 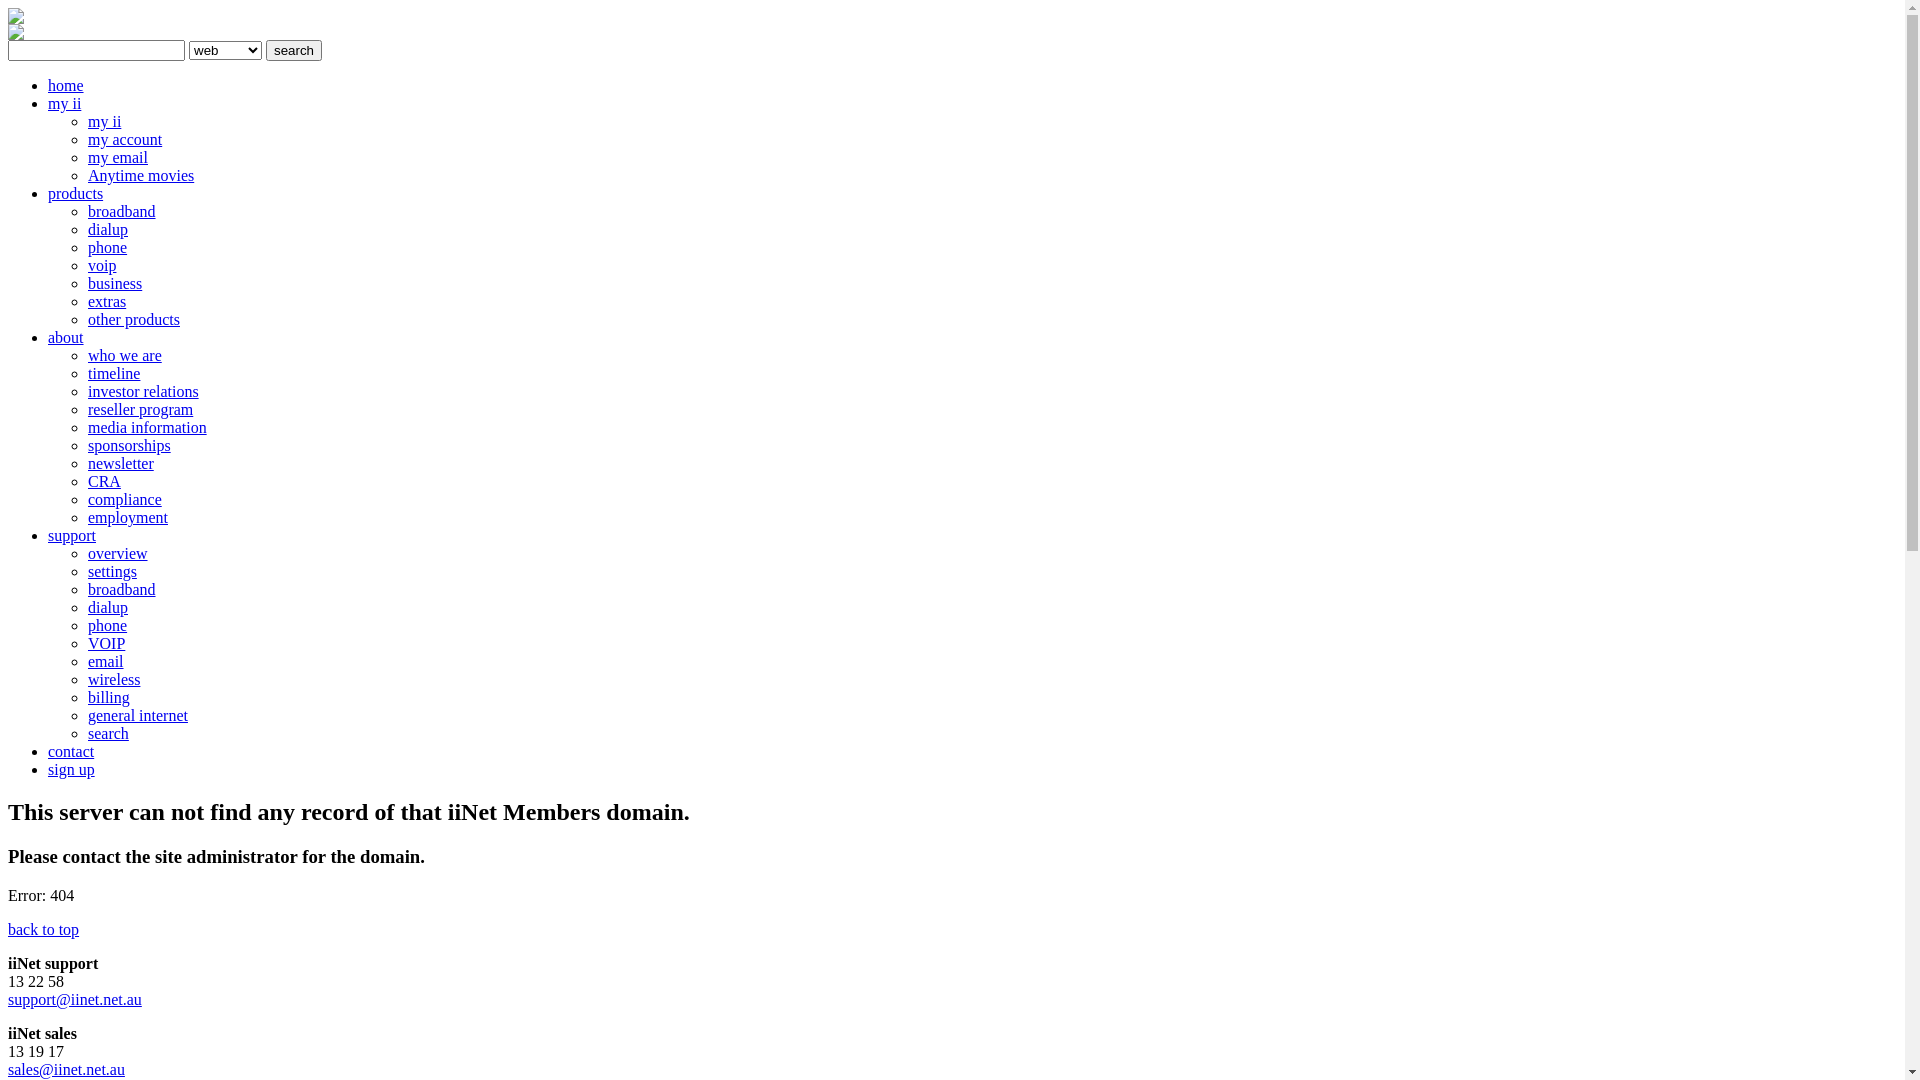 I want to click on timeline, so click(x=114, y=374).